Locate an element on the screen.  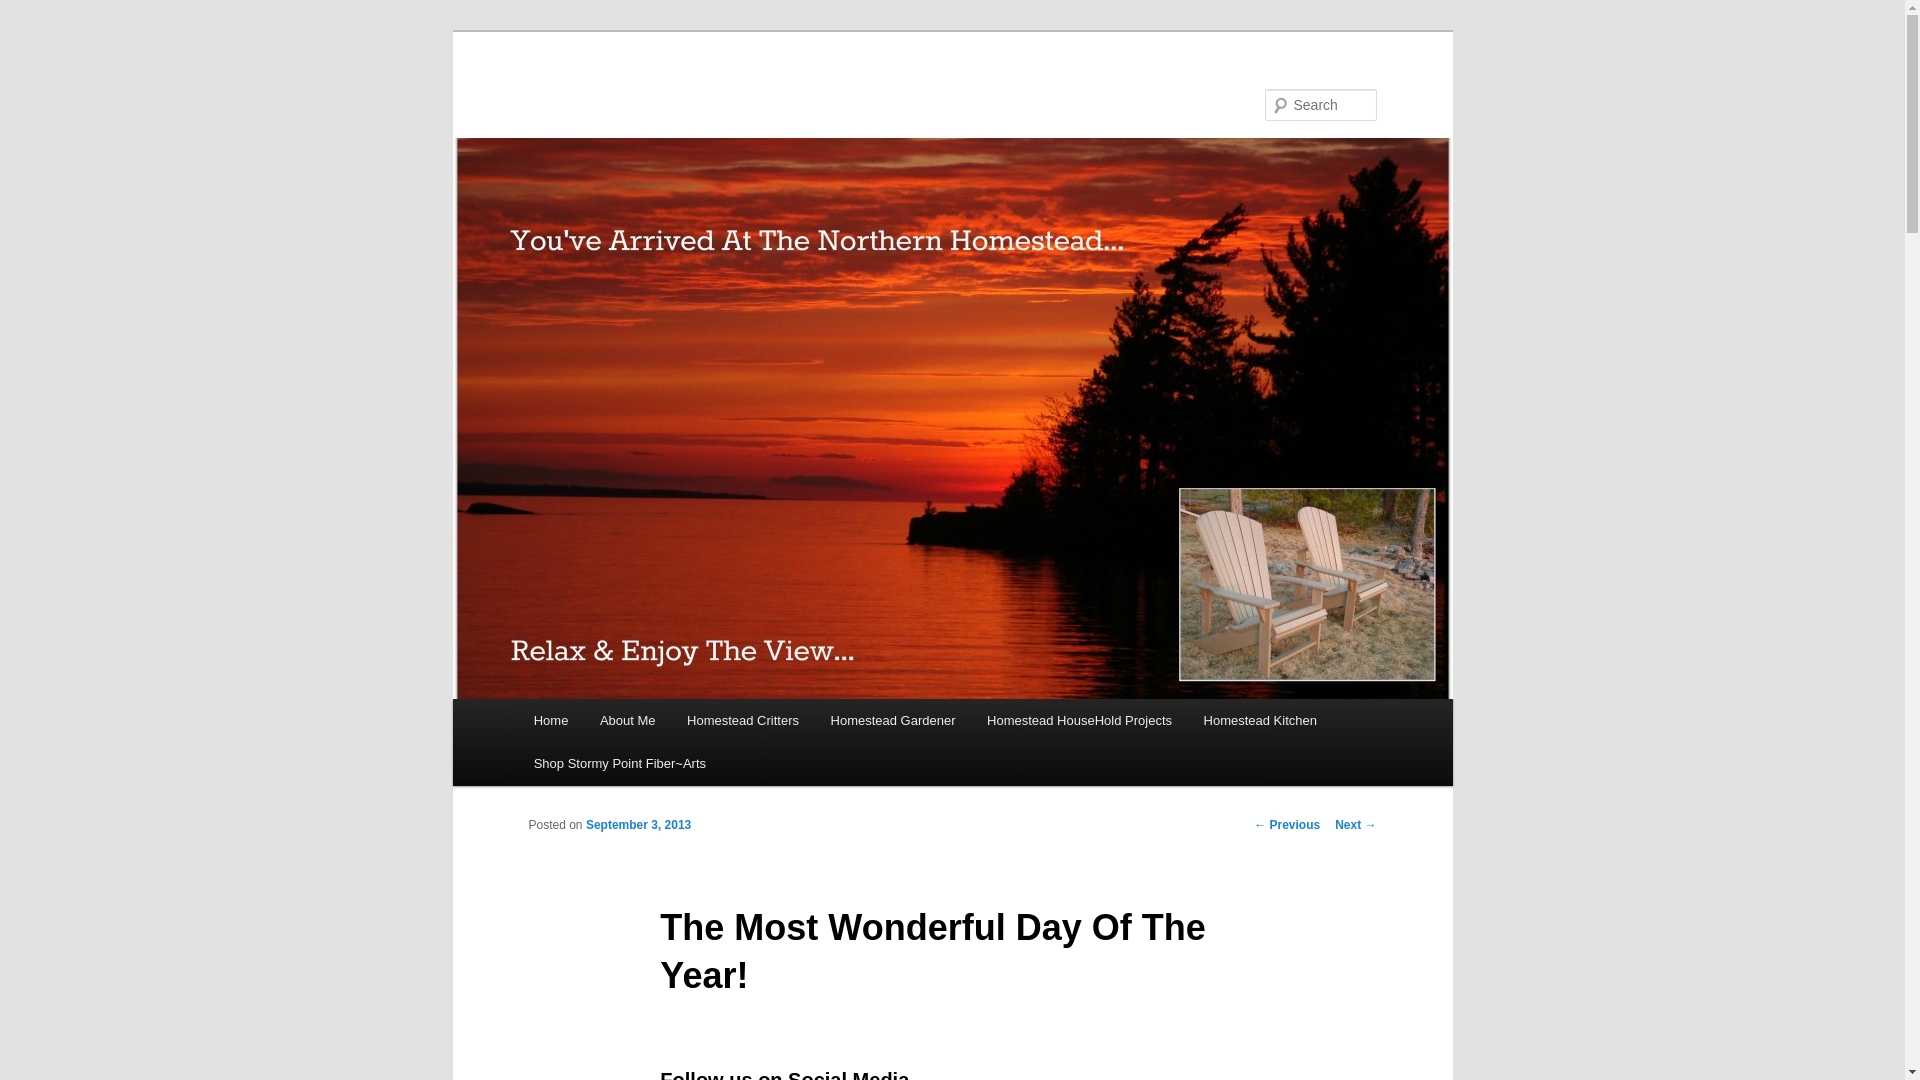
Homestead Critters is located at coordinates (742, 720).